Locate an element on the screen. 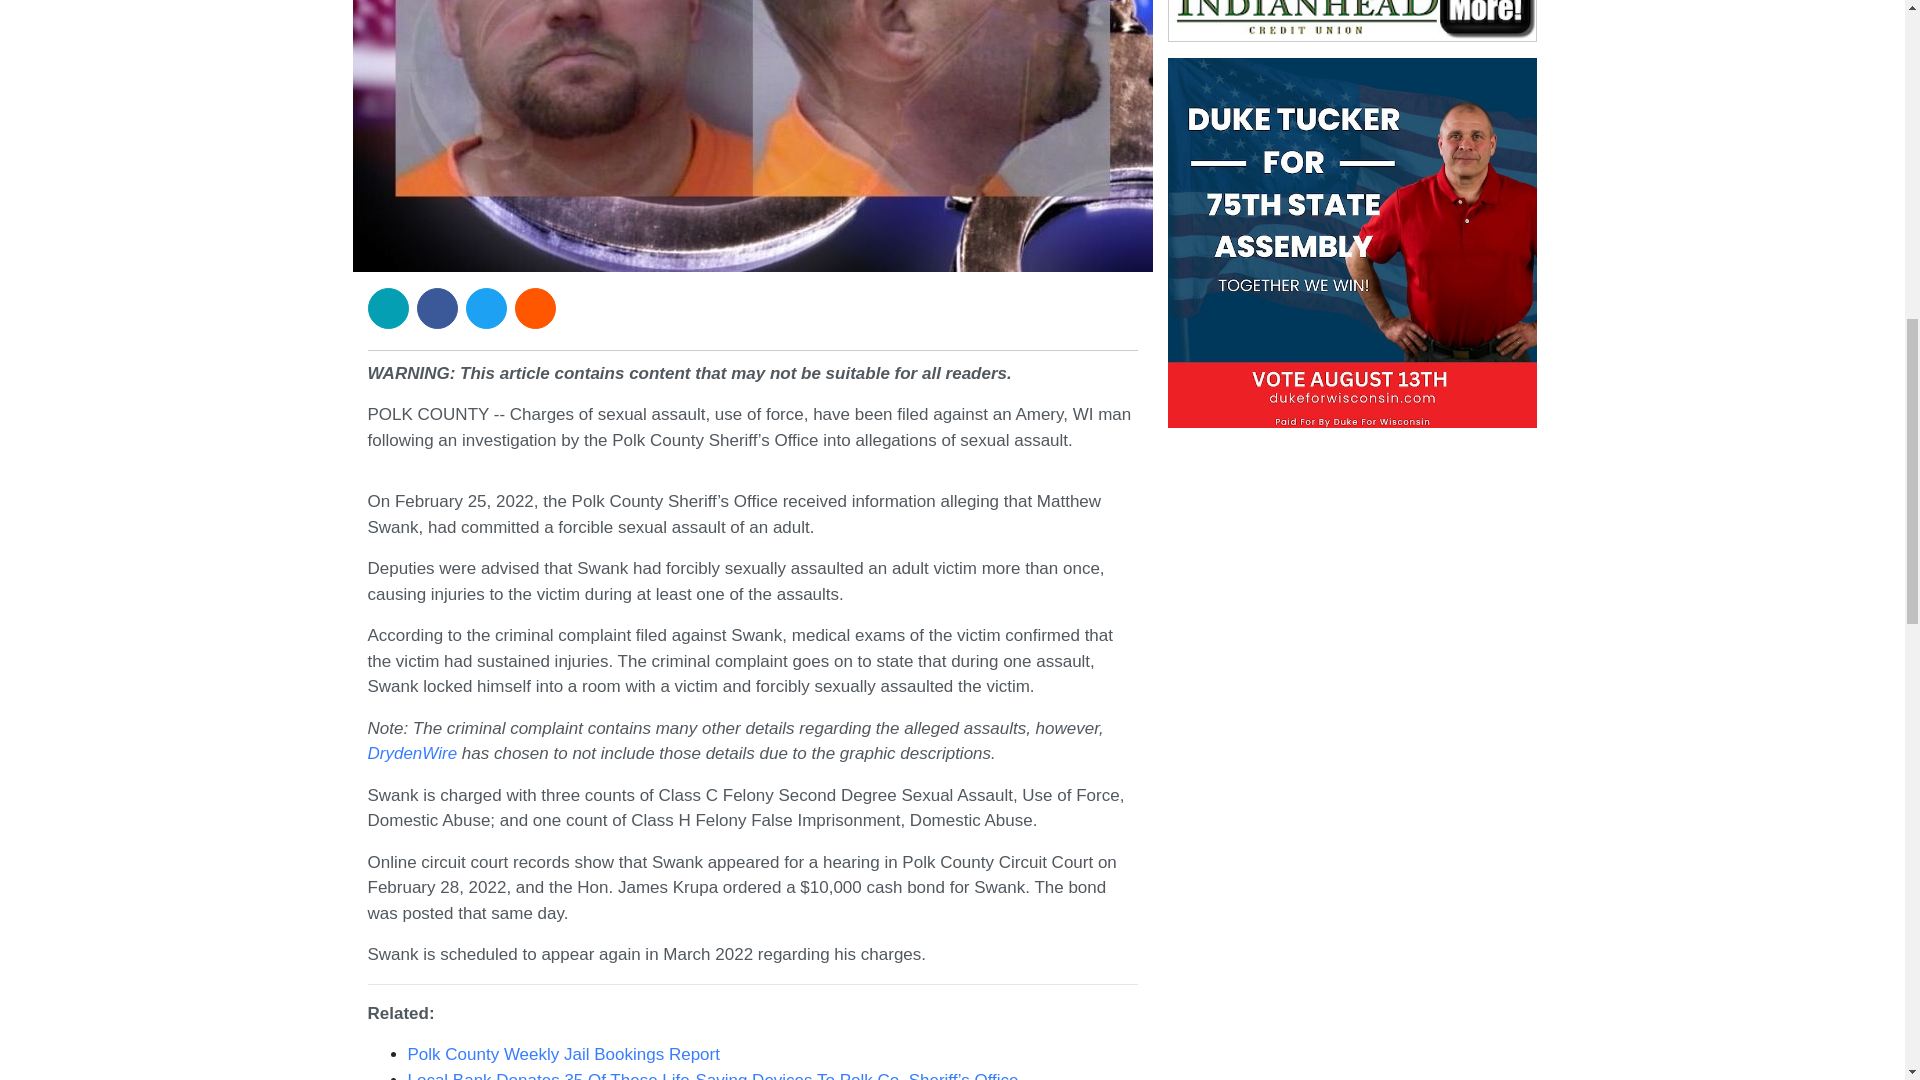 This screenshot has height=1080, width=1920. twitter is located at coordinates (486, 308).